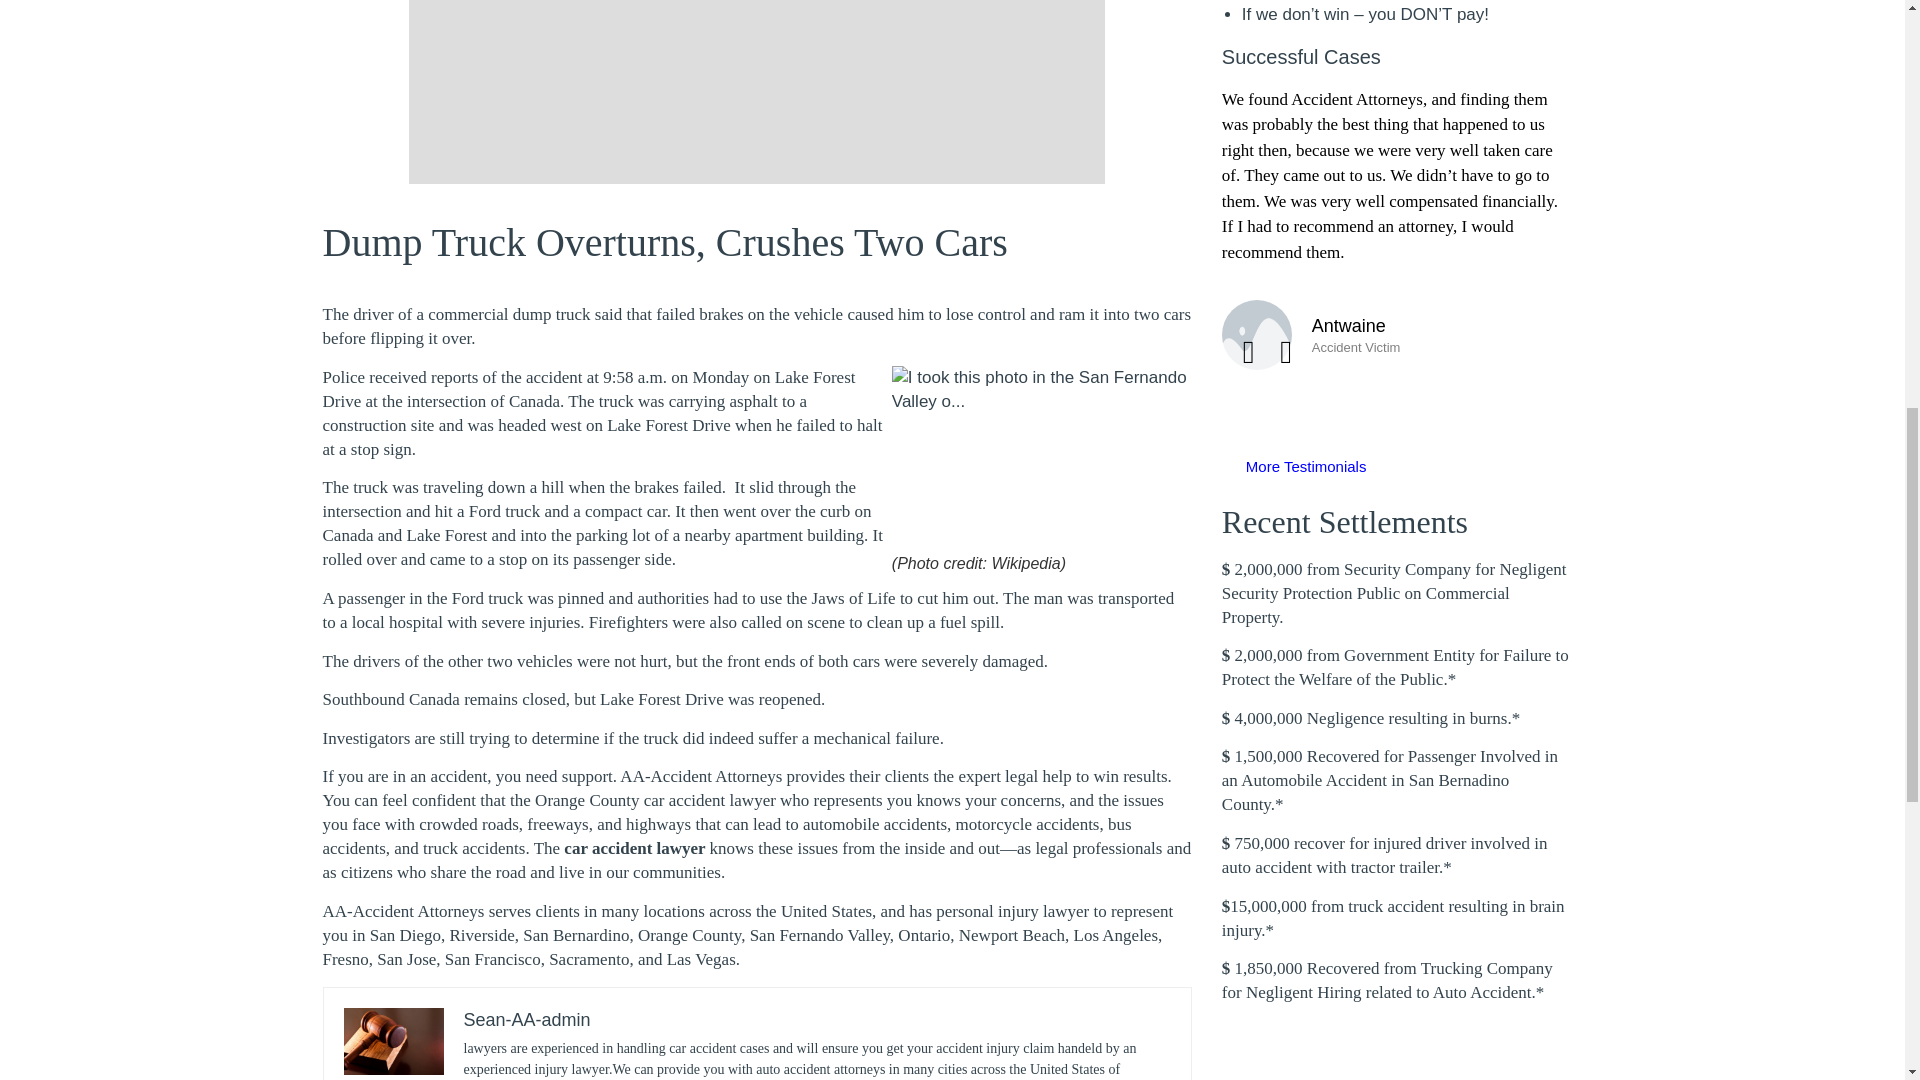  What do you see at coordinates (655, 800) in the screenshot?
I see `Orange County car accident lawyer` at bounding box center [655, 800].